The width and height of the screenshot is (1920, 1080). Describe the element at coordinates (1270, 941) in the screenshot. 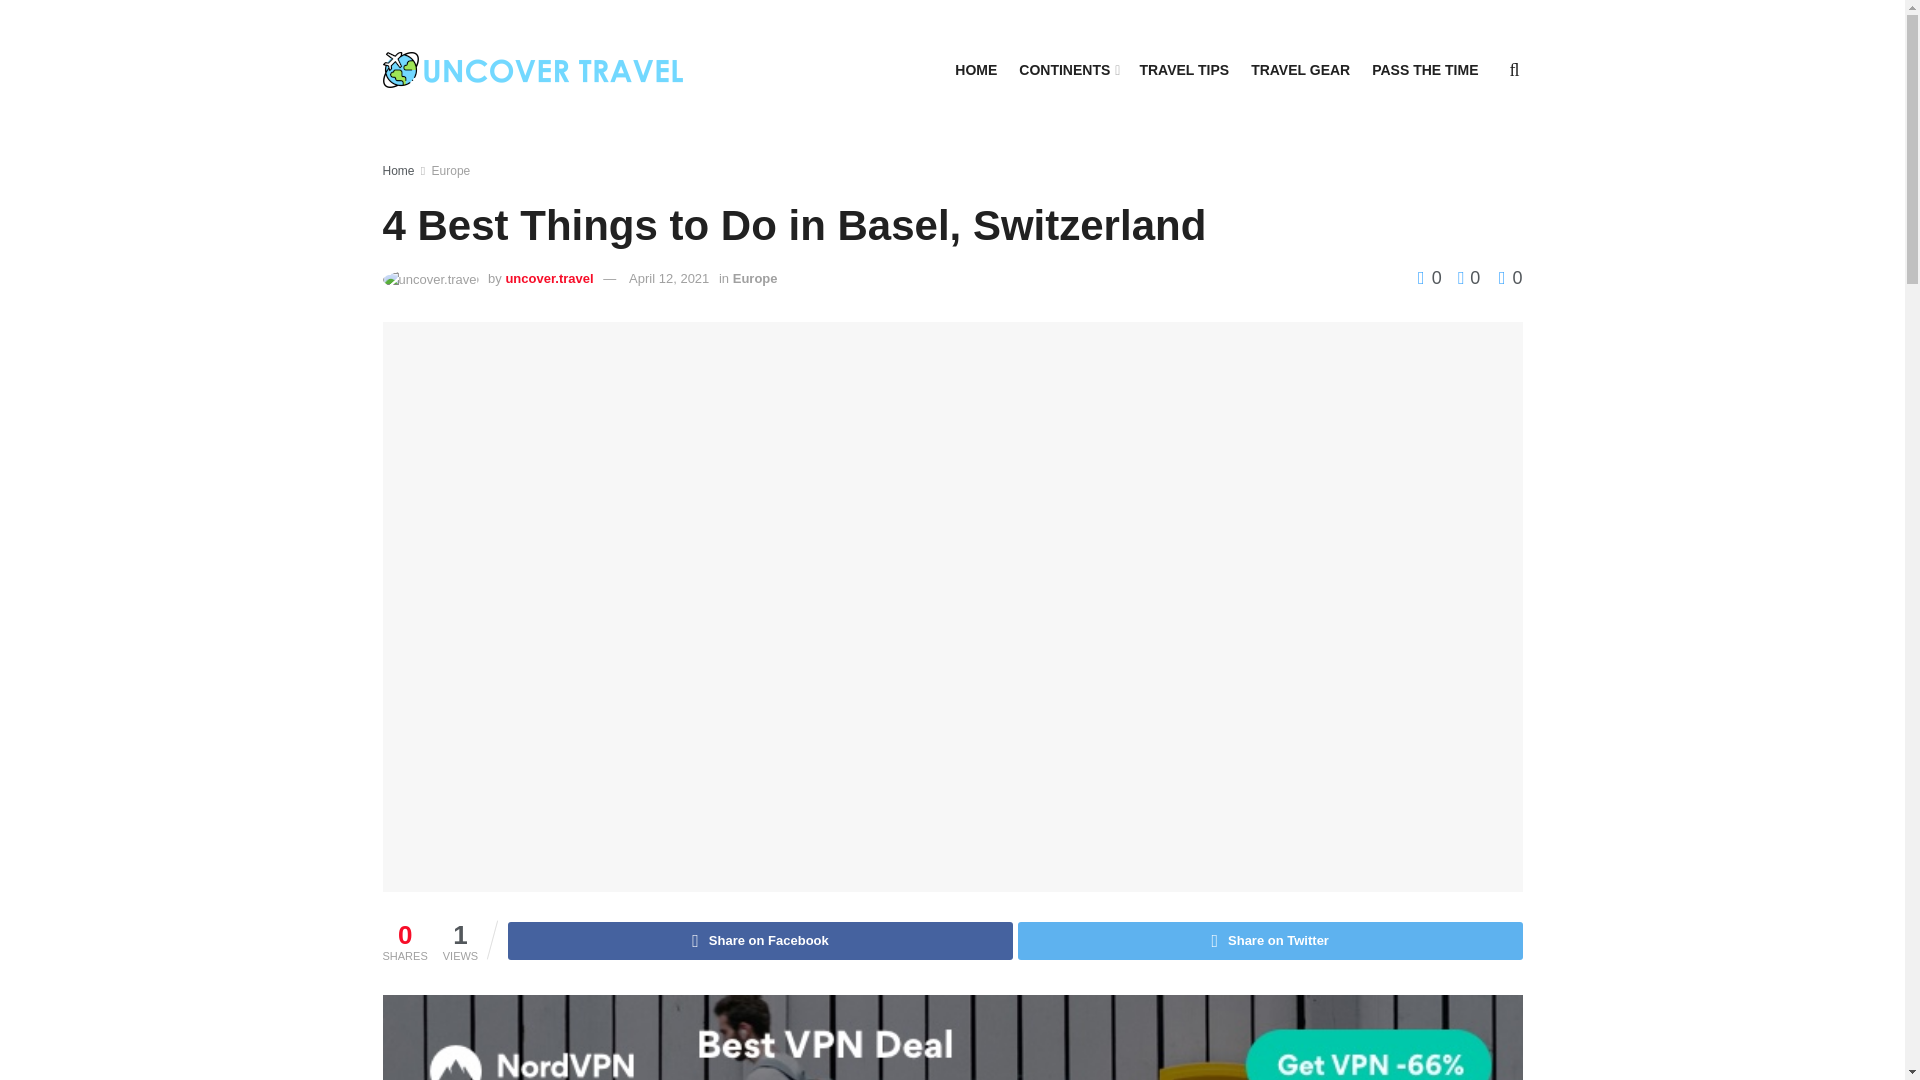

I see `Share on Twitter` at that location.